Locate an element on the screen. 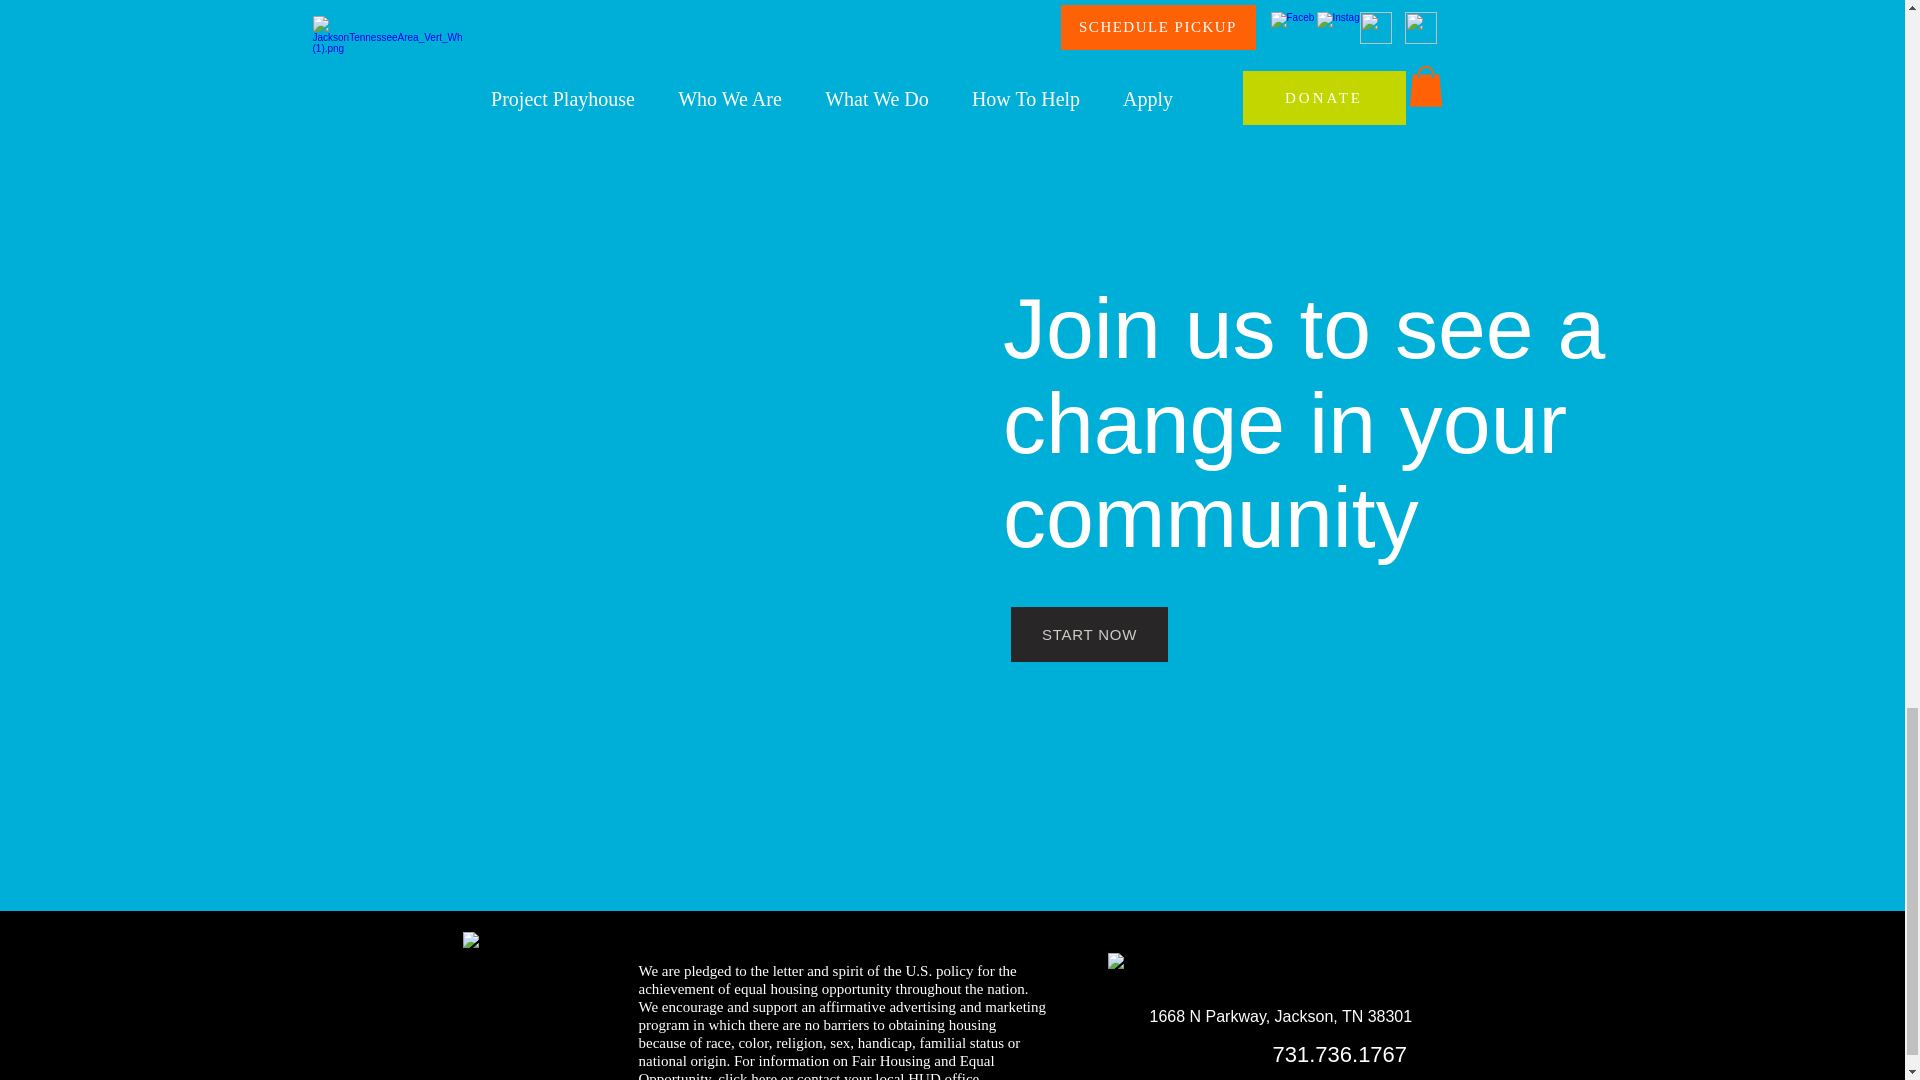 The height and width of the screenshot is (1080, 1920). START NOW is located at coordinates (1089, 634).